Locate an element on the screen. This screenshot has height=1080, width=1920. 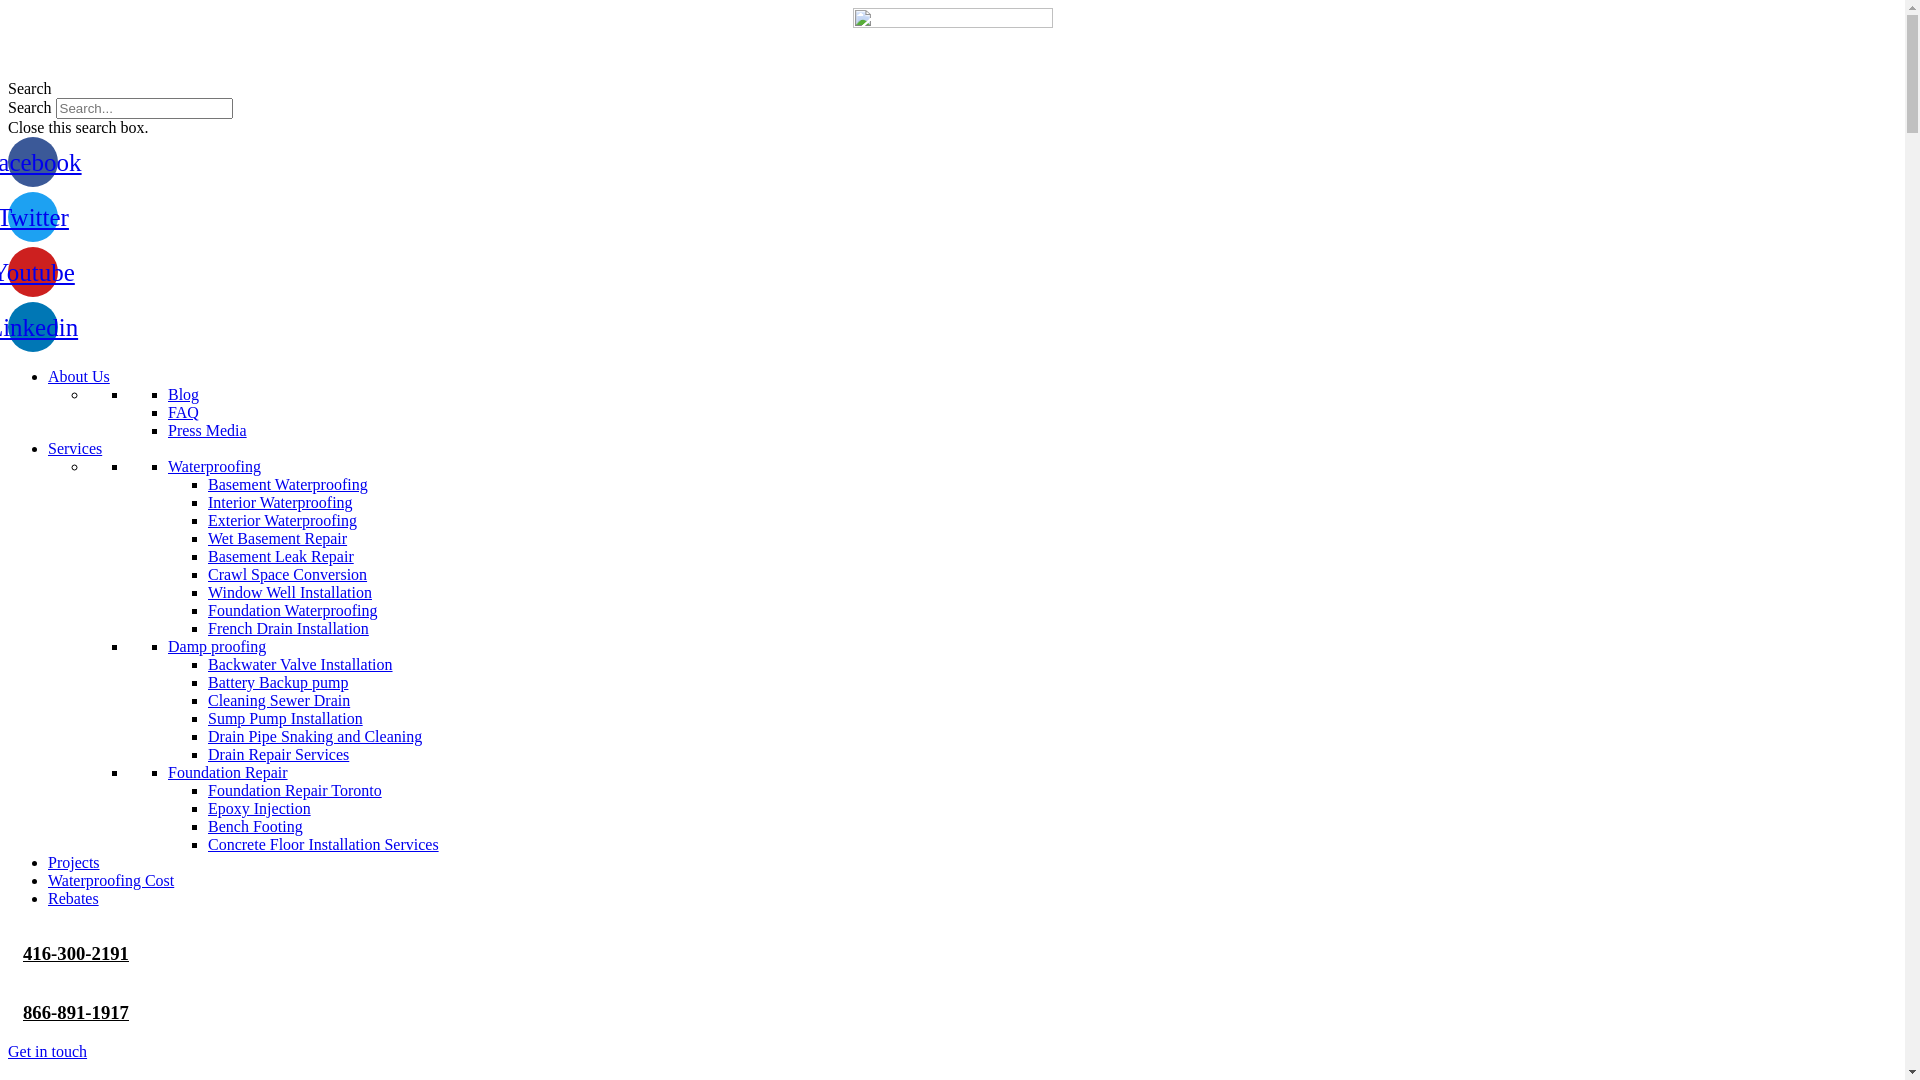
French Drain Installation is located at coordinates (288, 628).